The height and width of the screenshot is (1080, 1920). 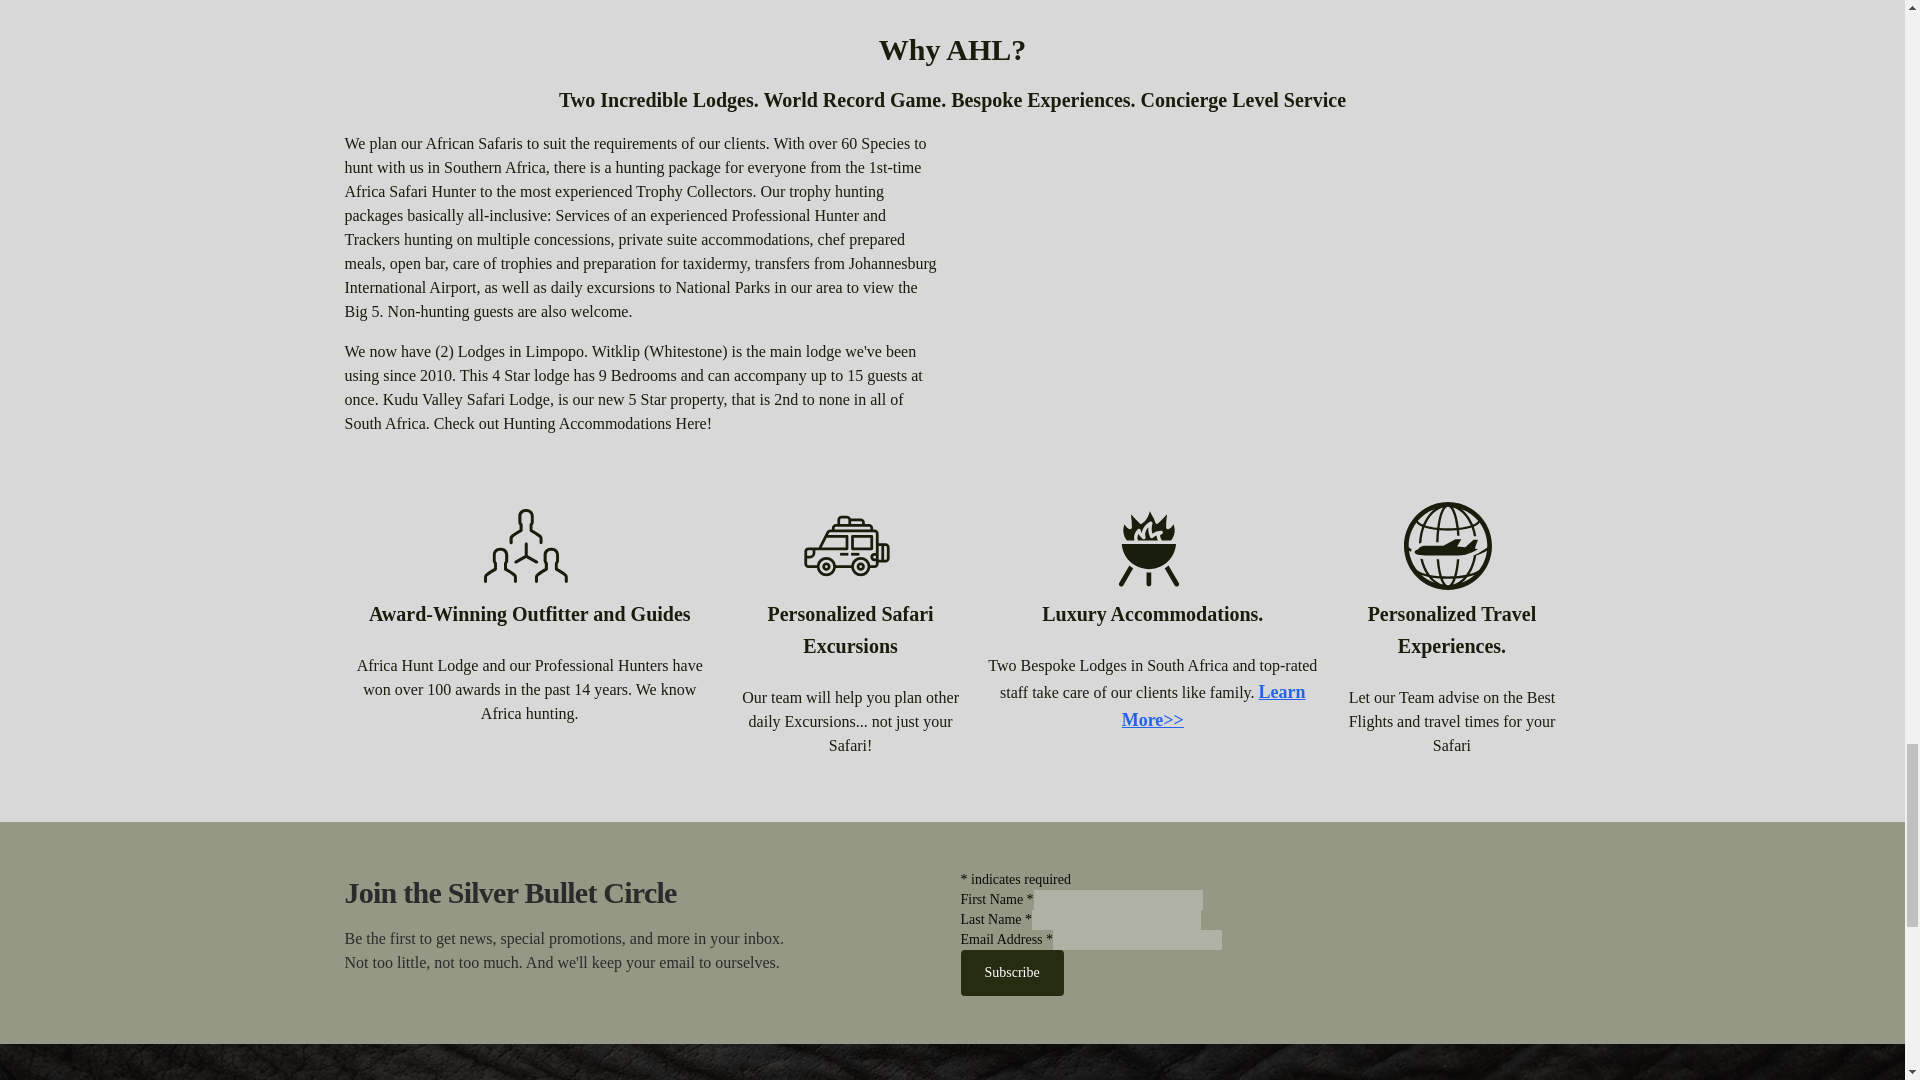 I want to click on Subscribe, so click(x=1012, y=972).